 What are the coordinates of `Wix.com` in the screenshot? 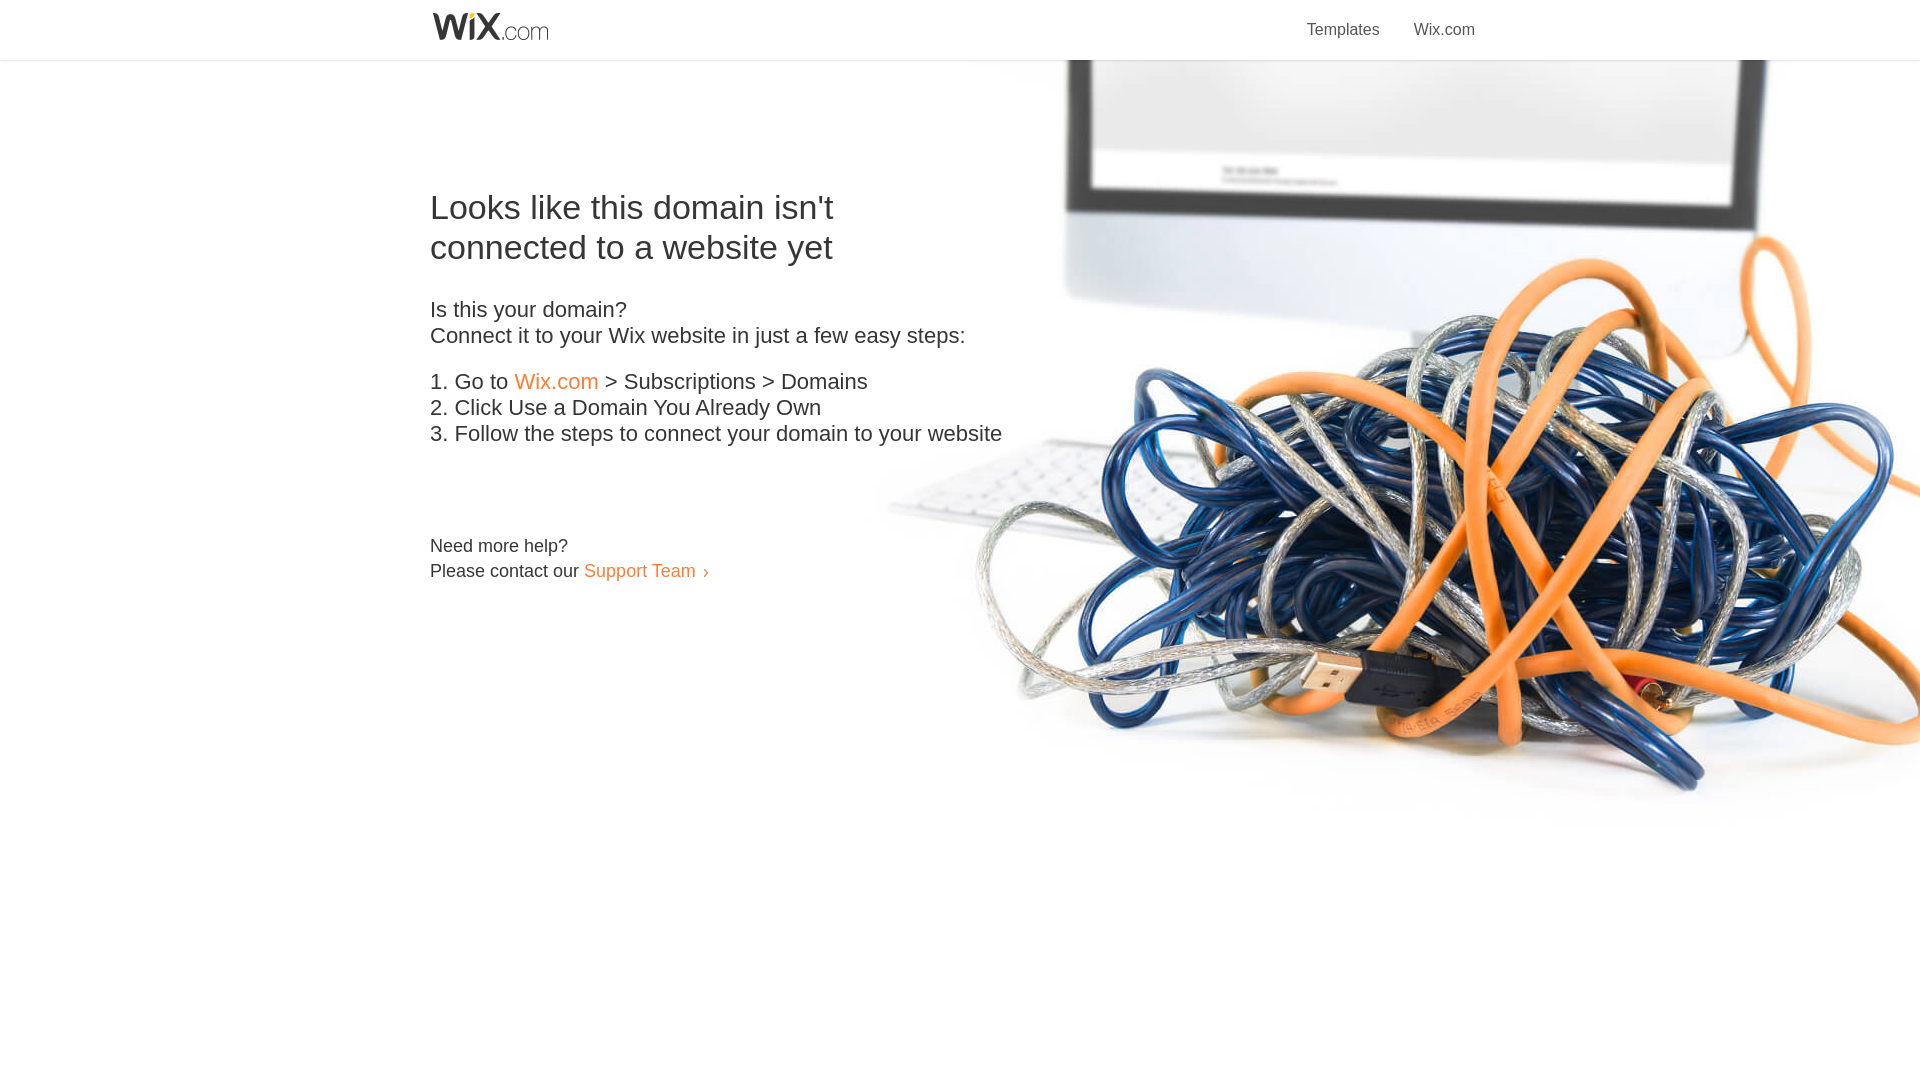 It's located at (1444, 18).